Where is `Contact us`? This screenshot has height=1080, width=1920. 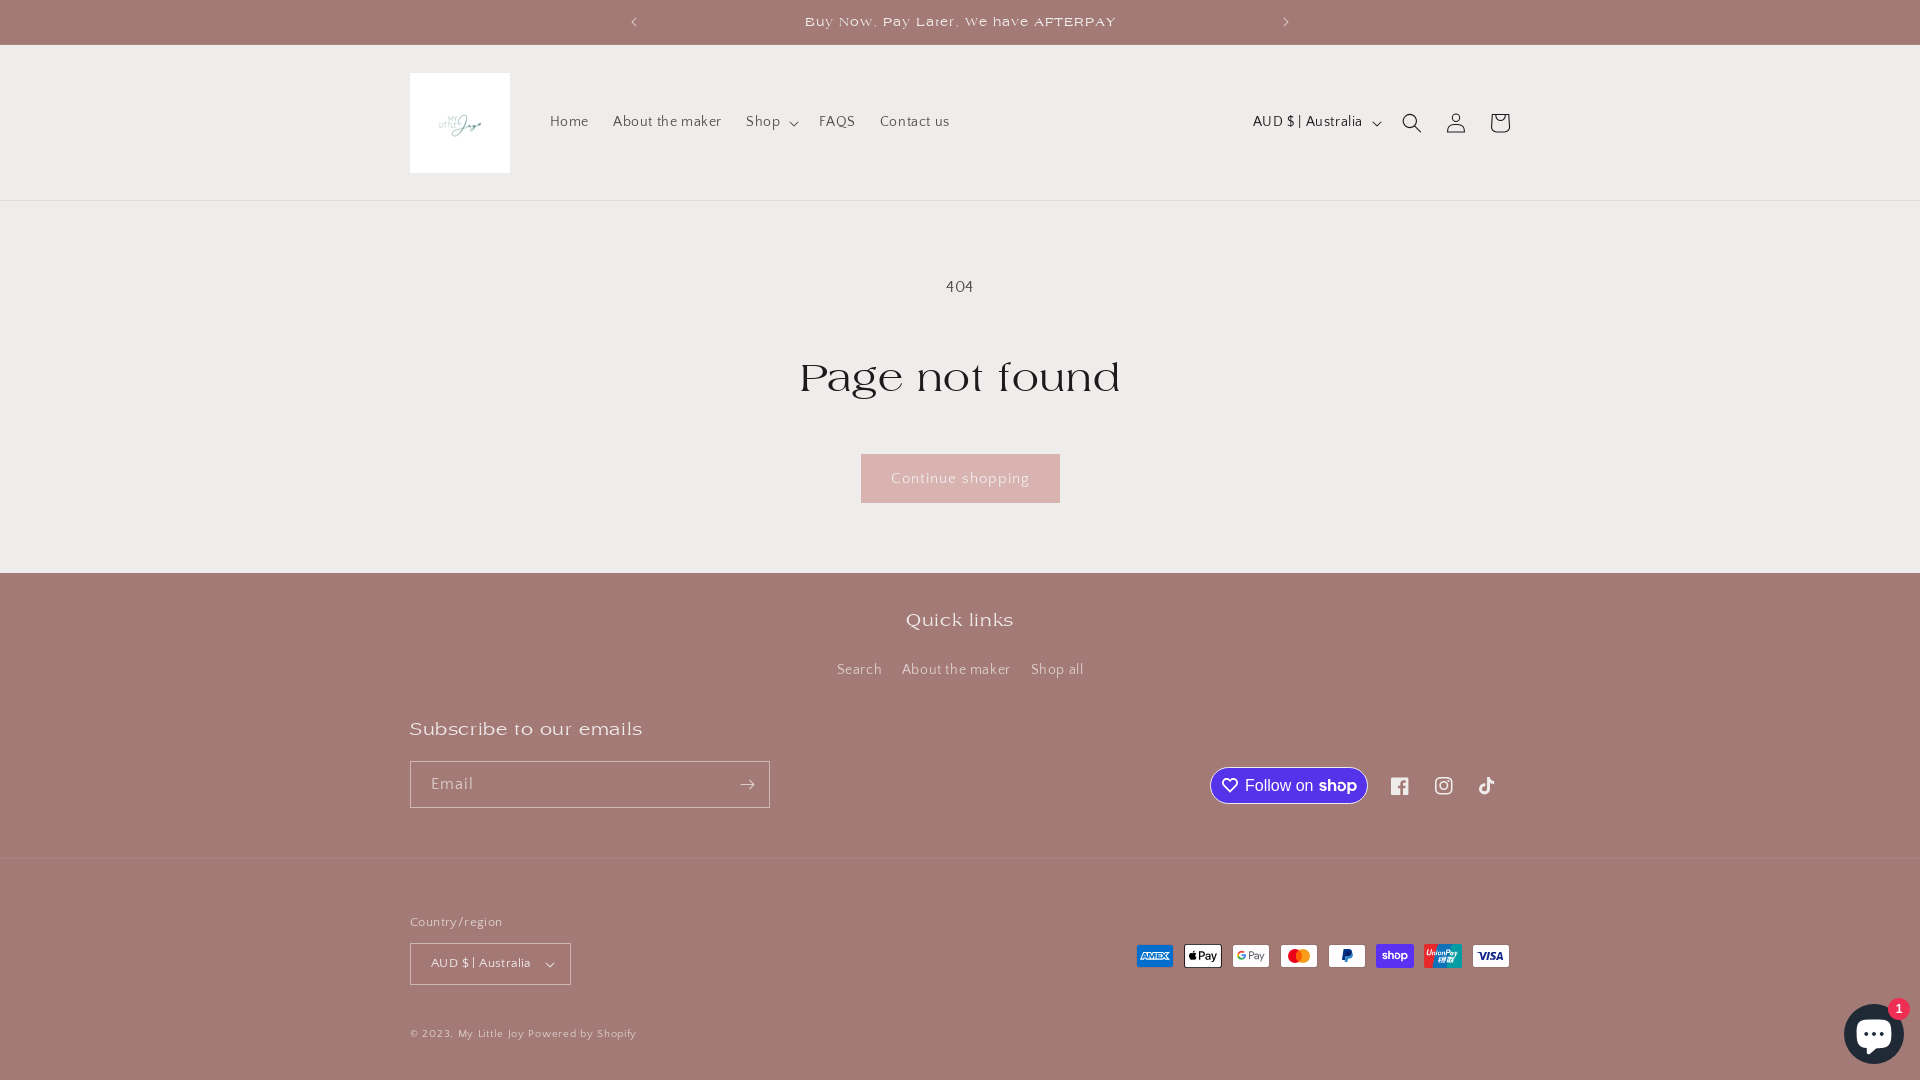 Contact us is located at coordinates (915, 122).